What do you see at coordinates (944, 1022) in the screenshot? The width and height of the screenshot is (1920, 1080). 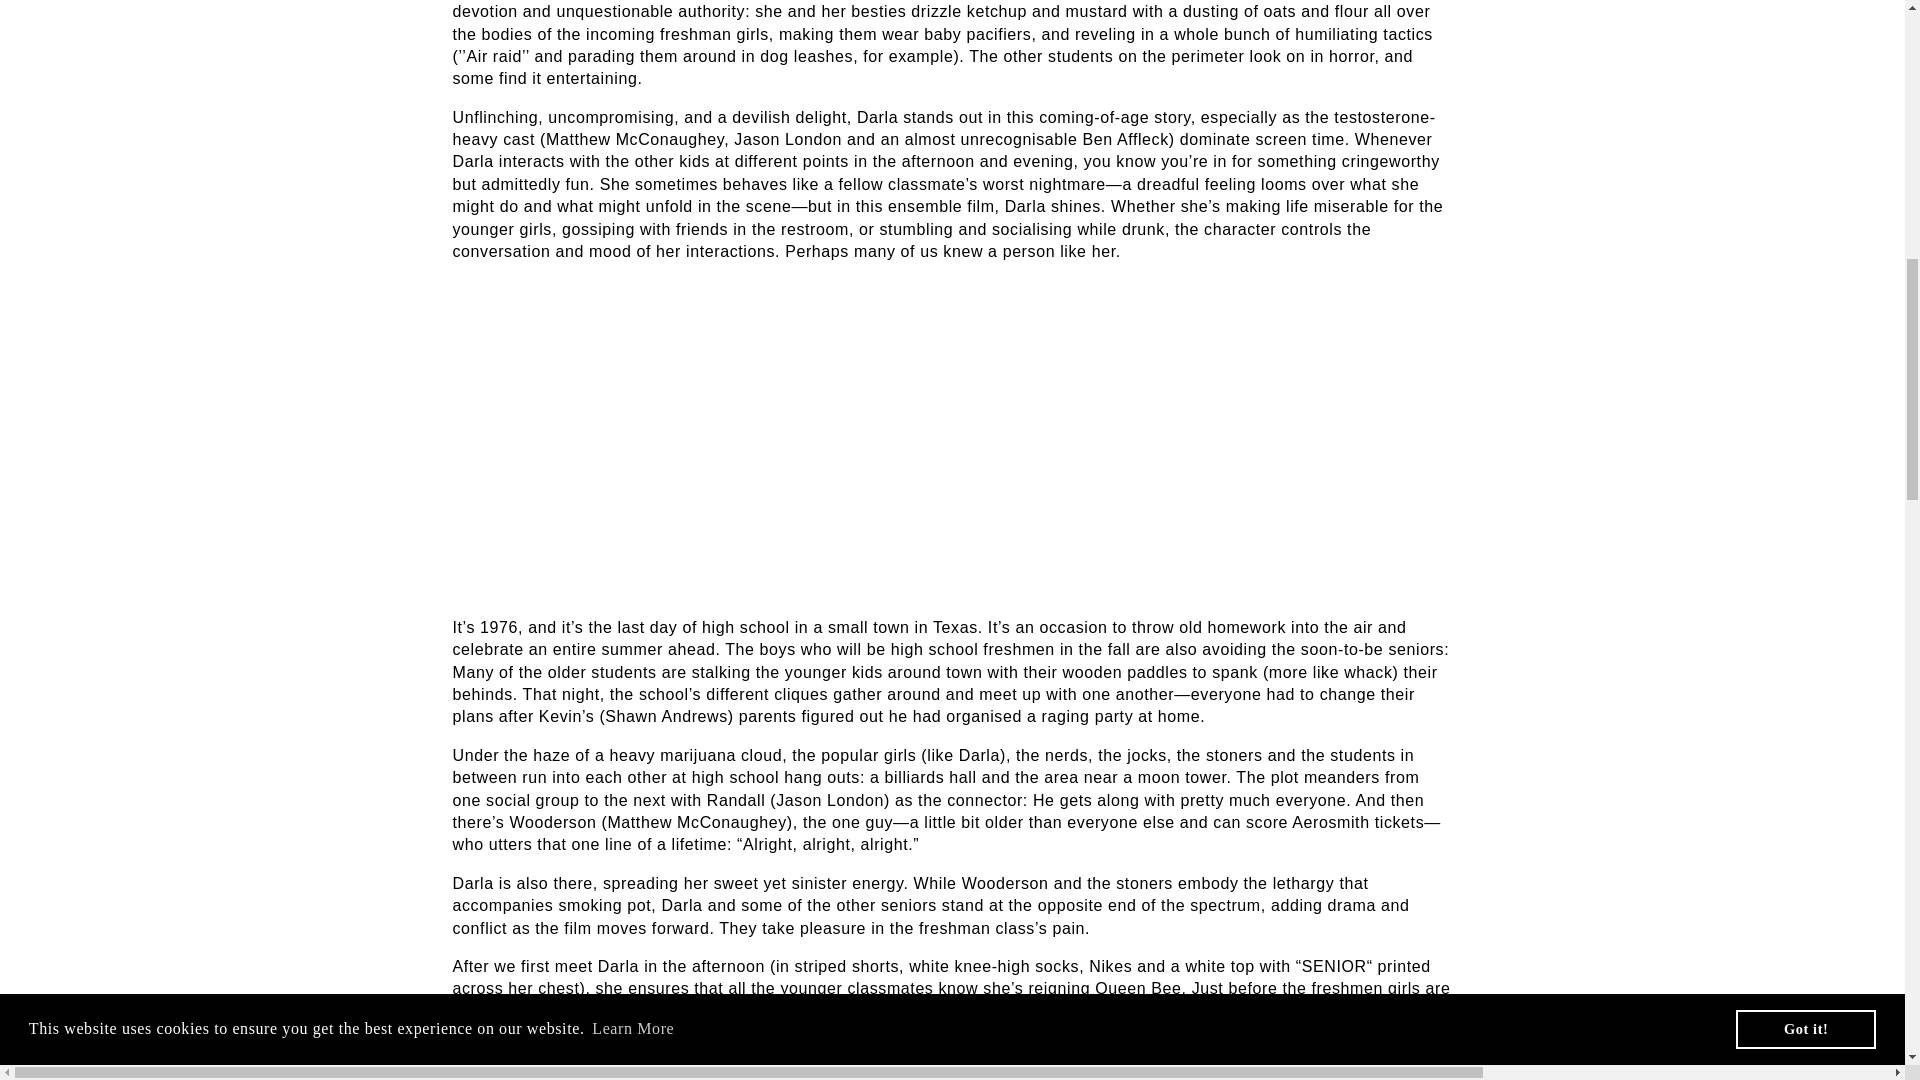 I see `What are you looking at? Wipe that face off your head, bitch` at bounding box center [944, 1022].